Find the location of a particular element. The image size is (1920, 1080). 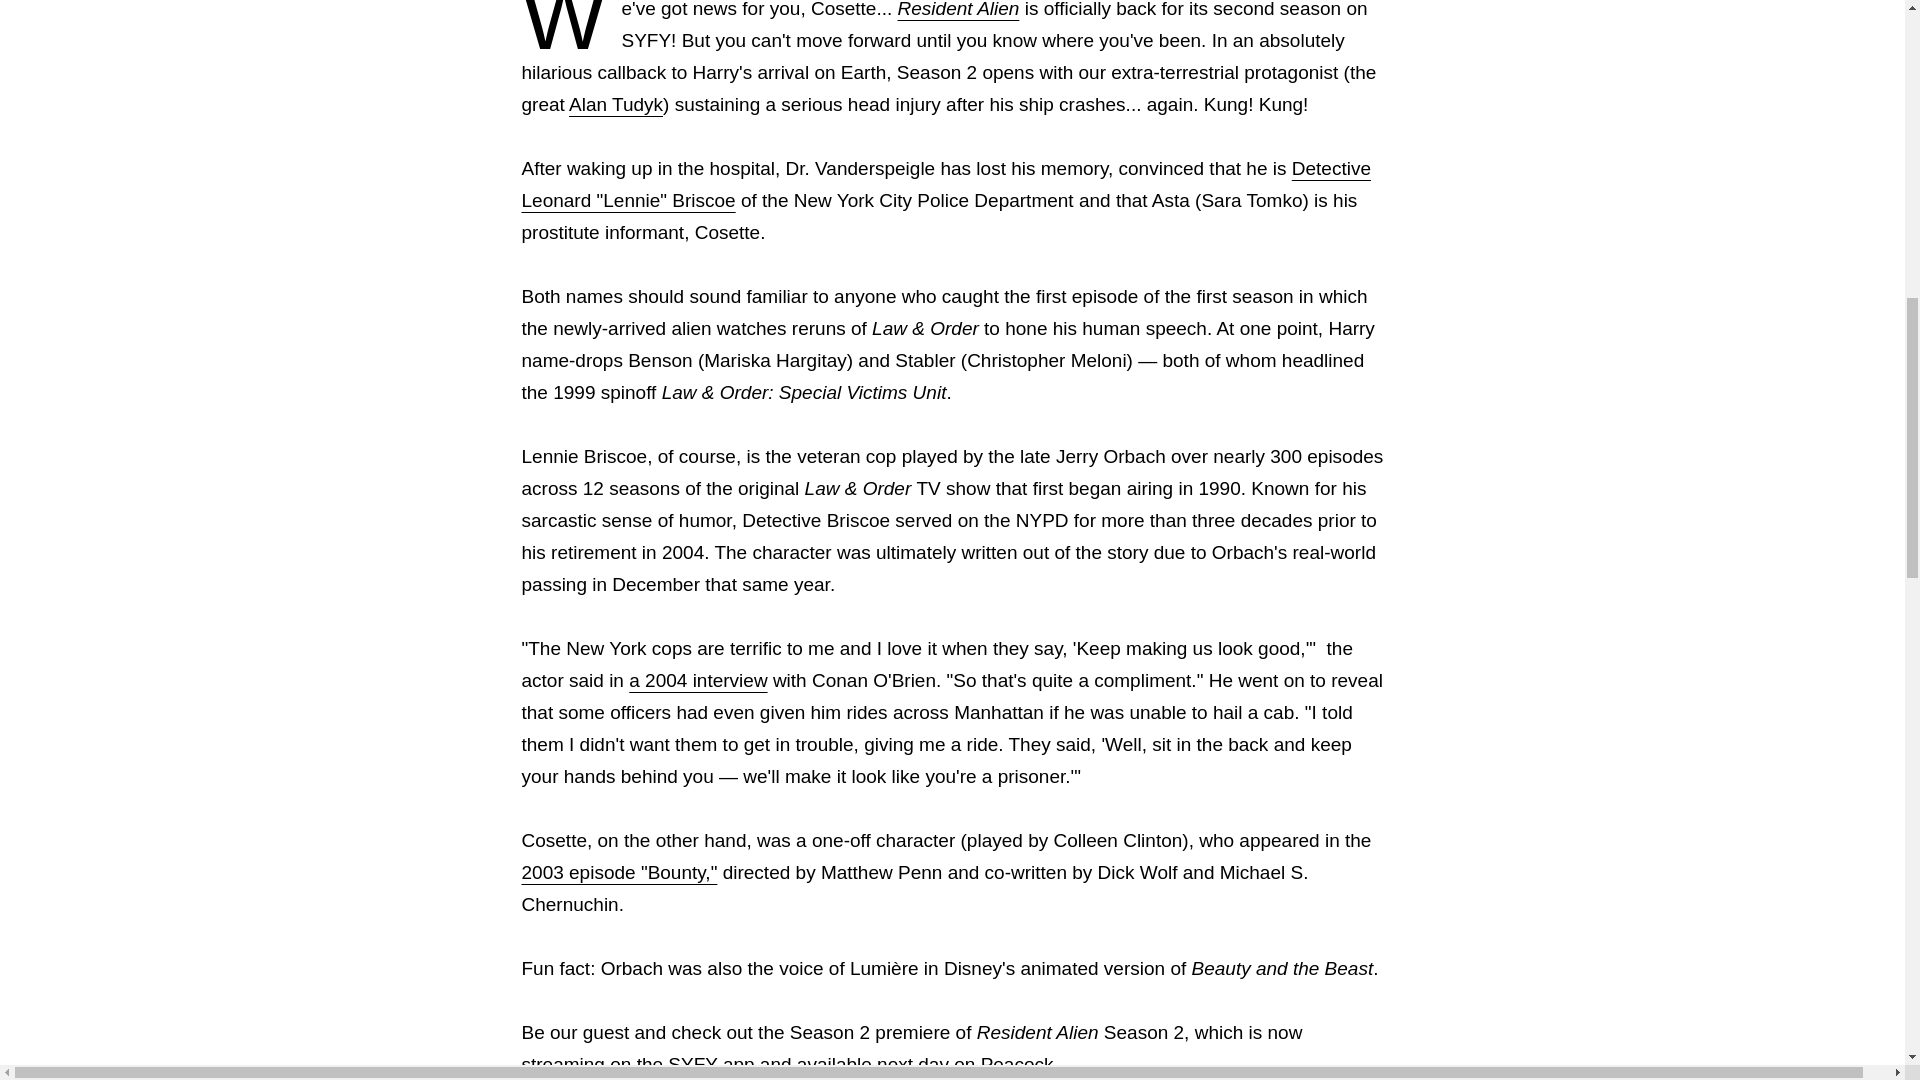

2003 episode "Bounty," is located at coordinates (620, 872).